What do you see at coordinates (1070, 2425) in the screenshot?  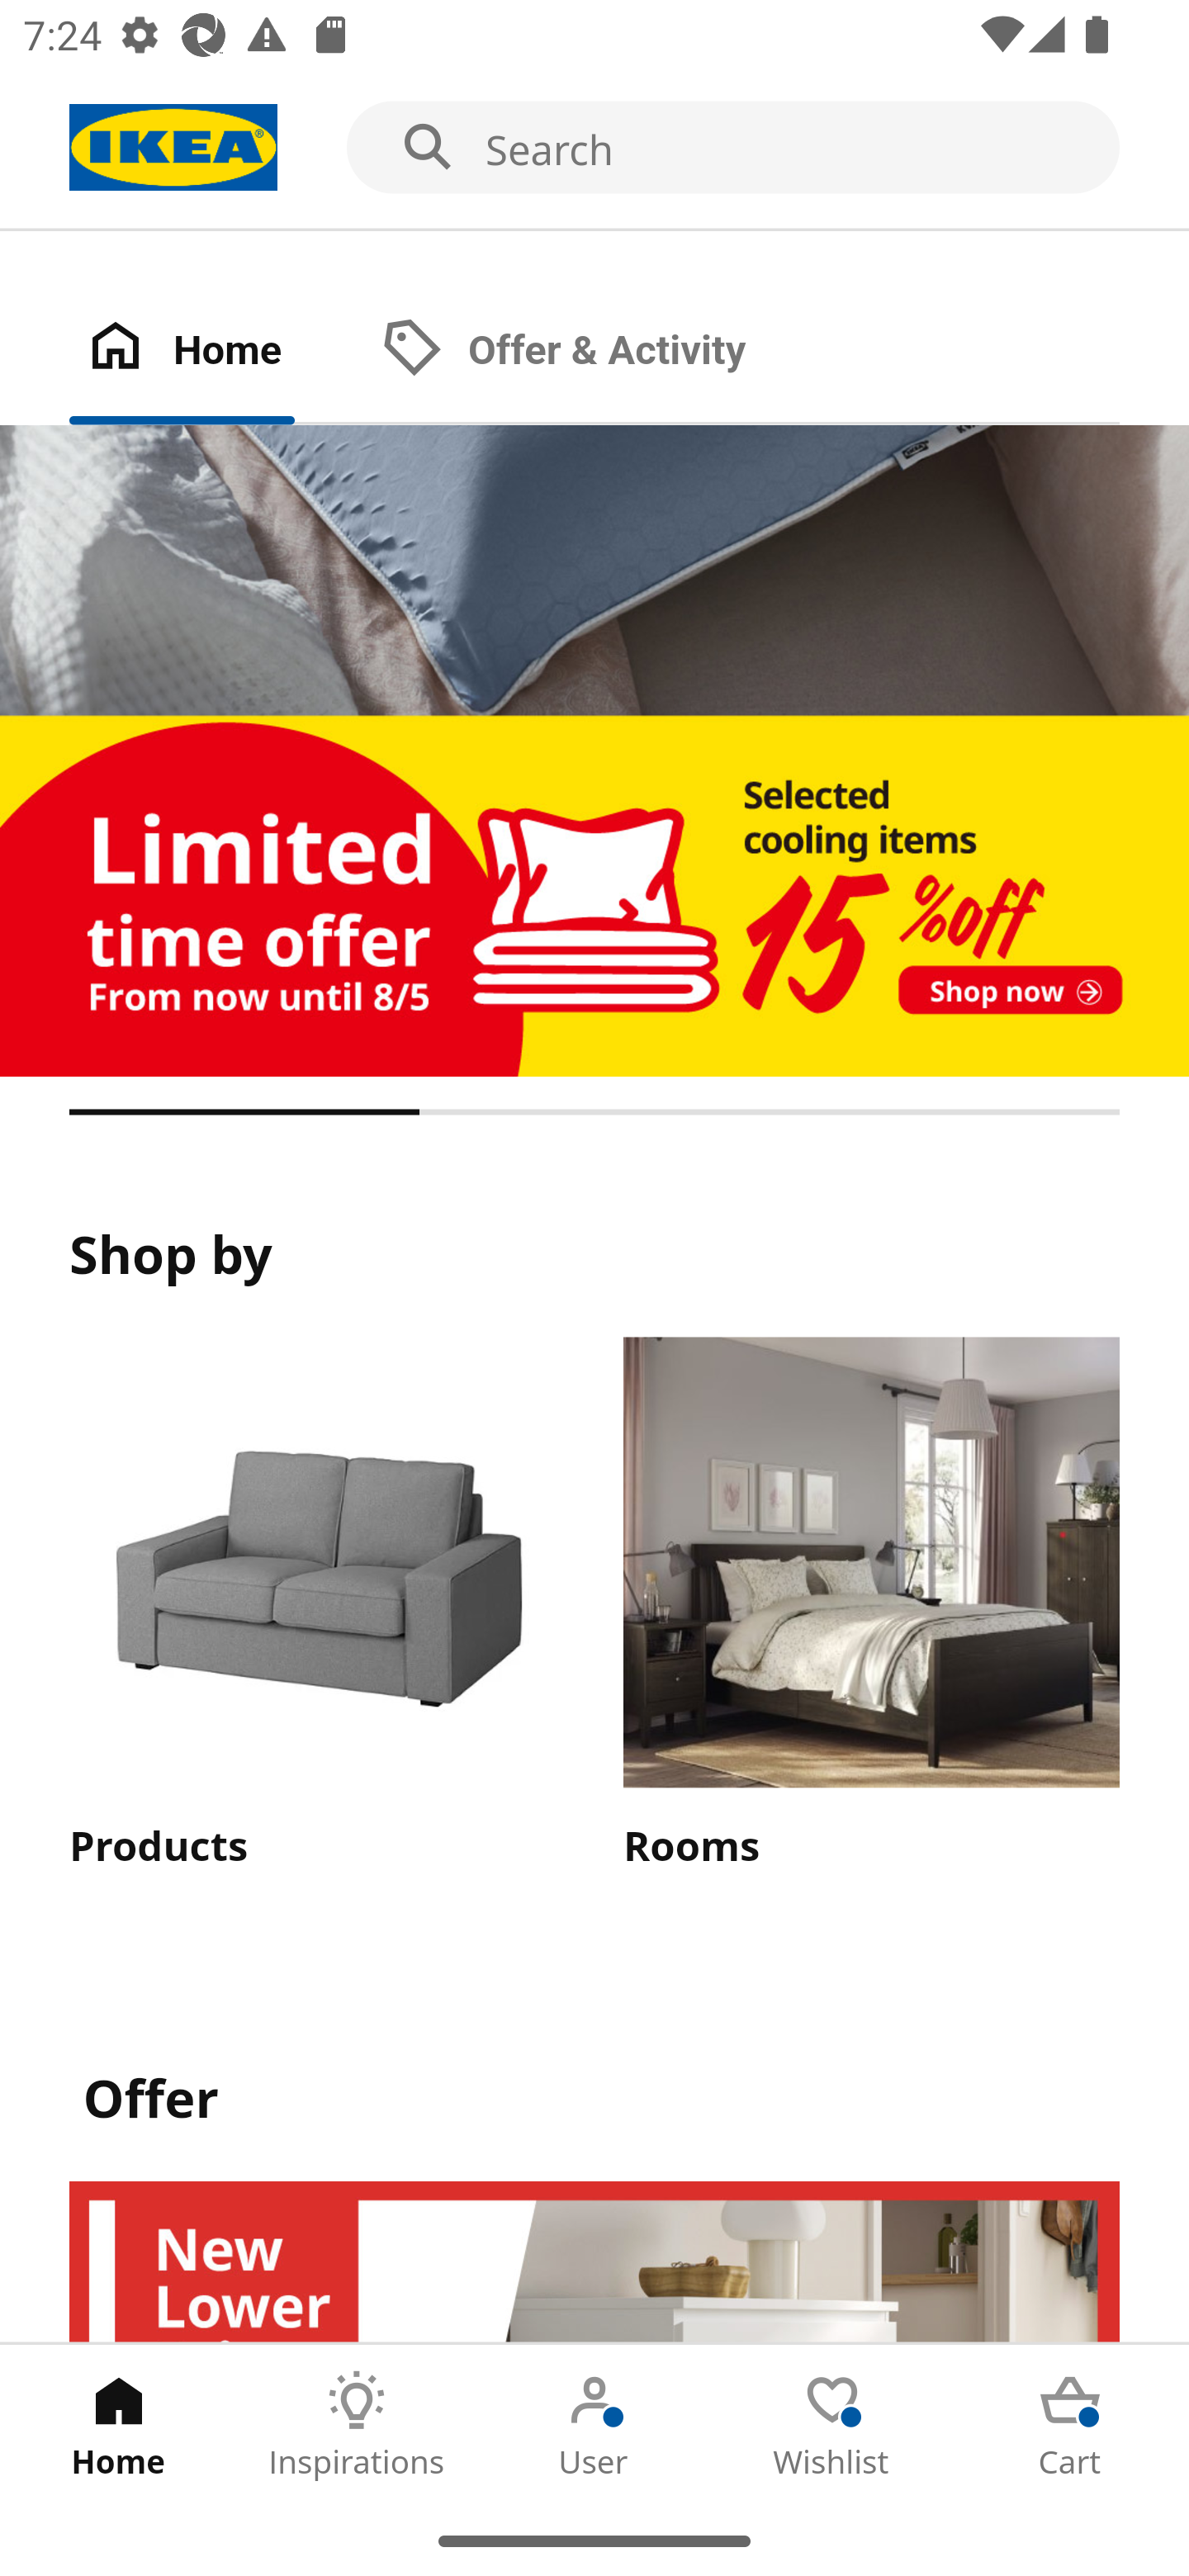 I see `Cart
Tab 5 of 5` at bounding box center [1070, 2425].